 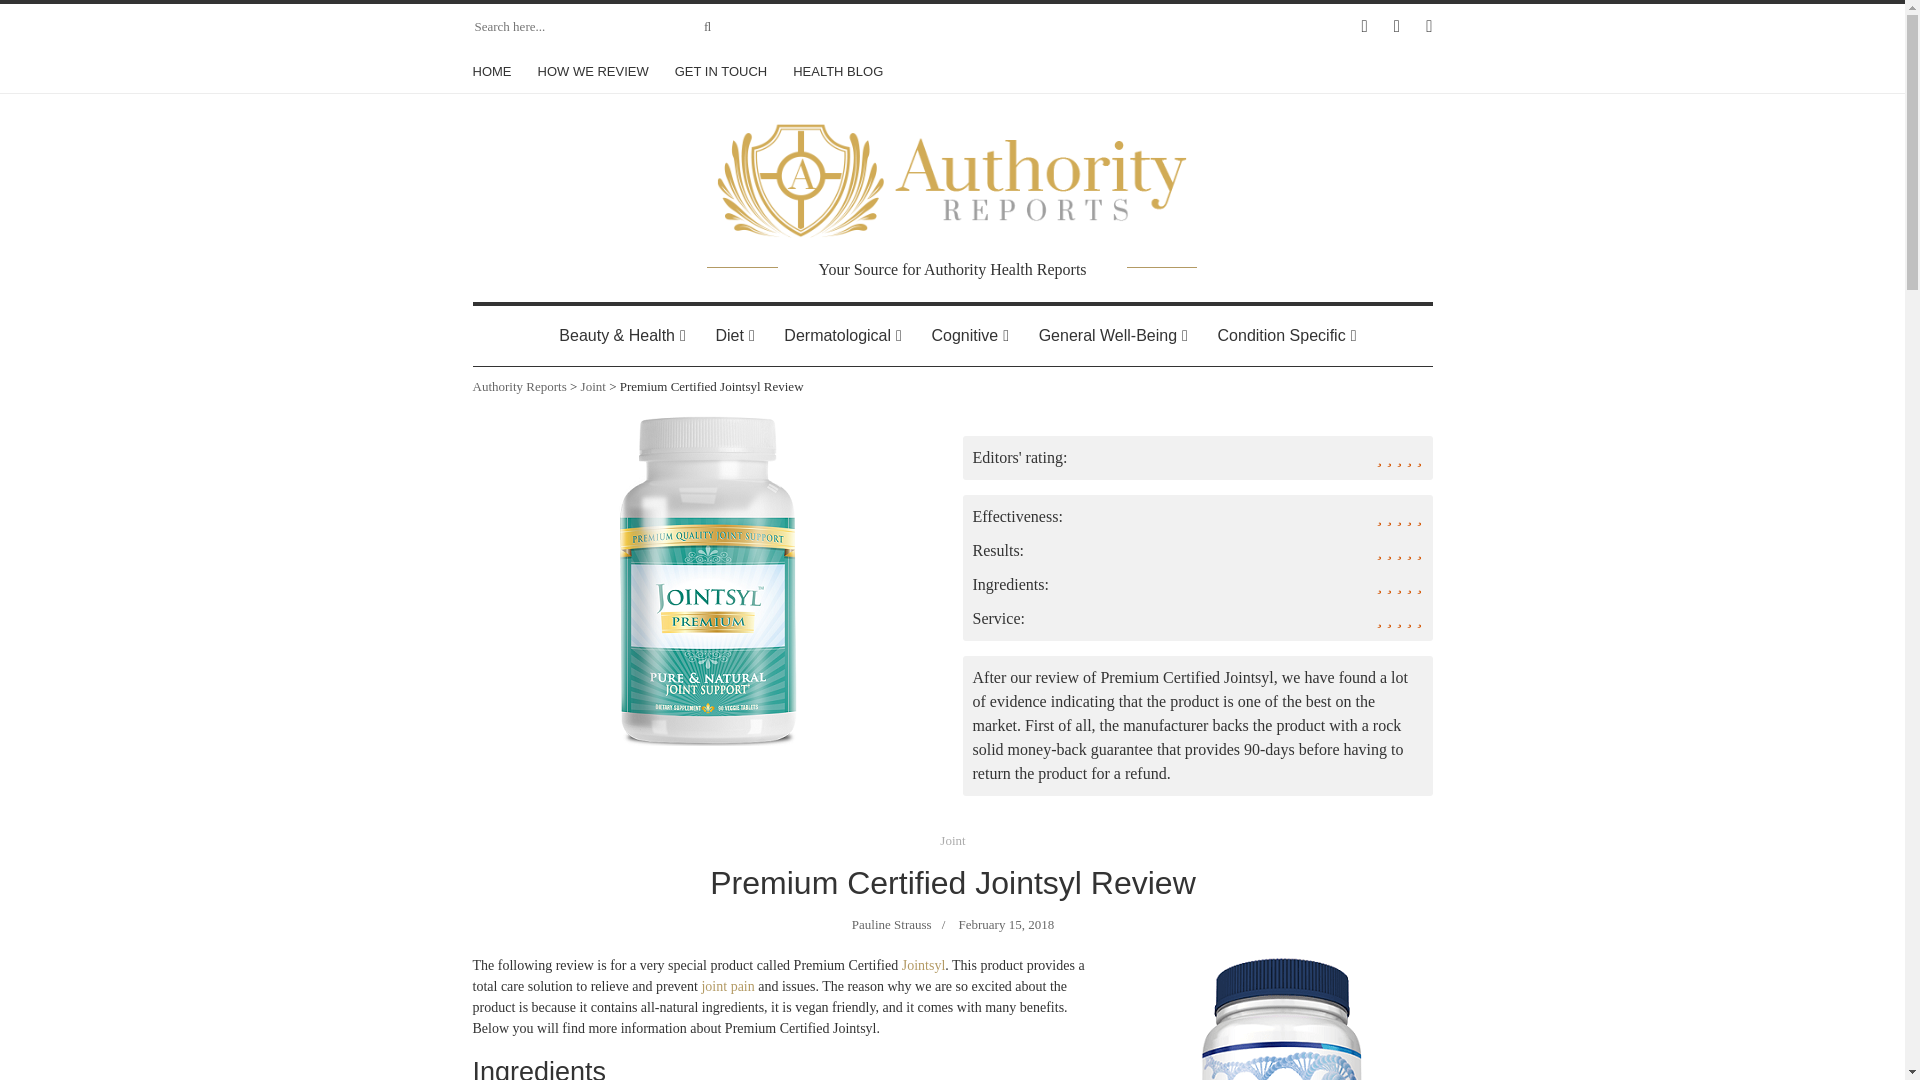 What do you see at coordinates (1196, 590) in the screenshot?
I see `Ingredients: 5` at bounding box center [1196, 590].